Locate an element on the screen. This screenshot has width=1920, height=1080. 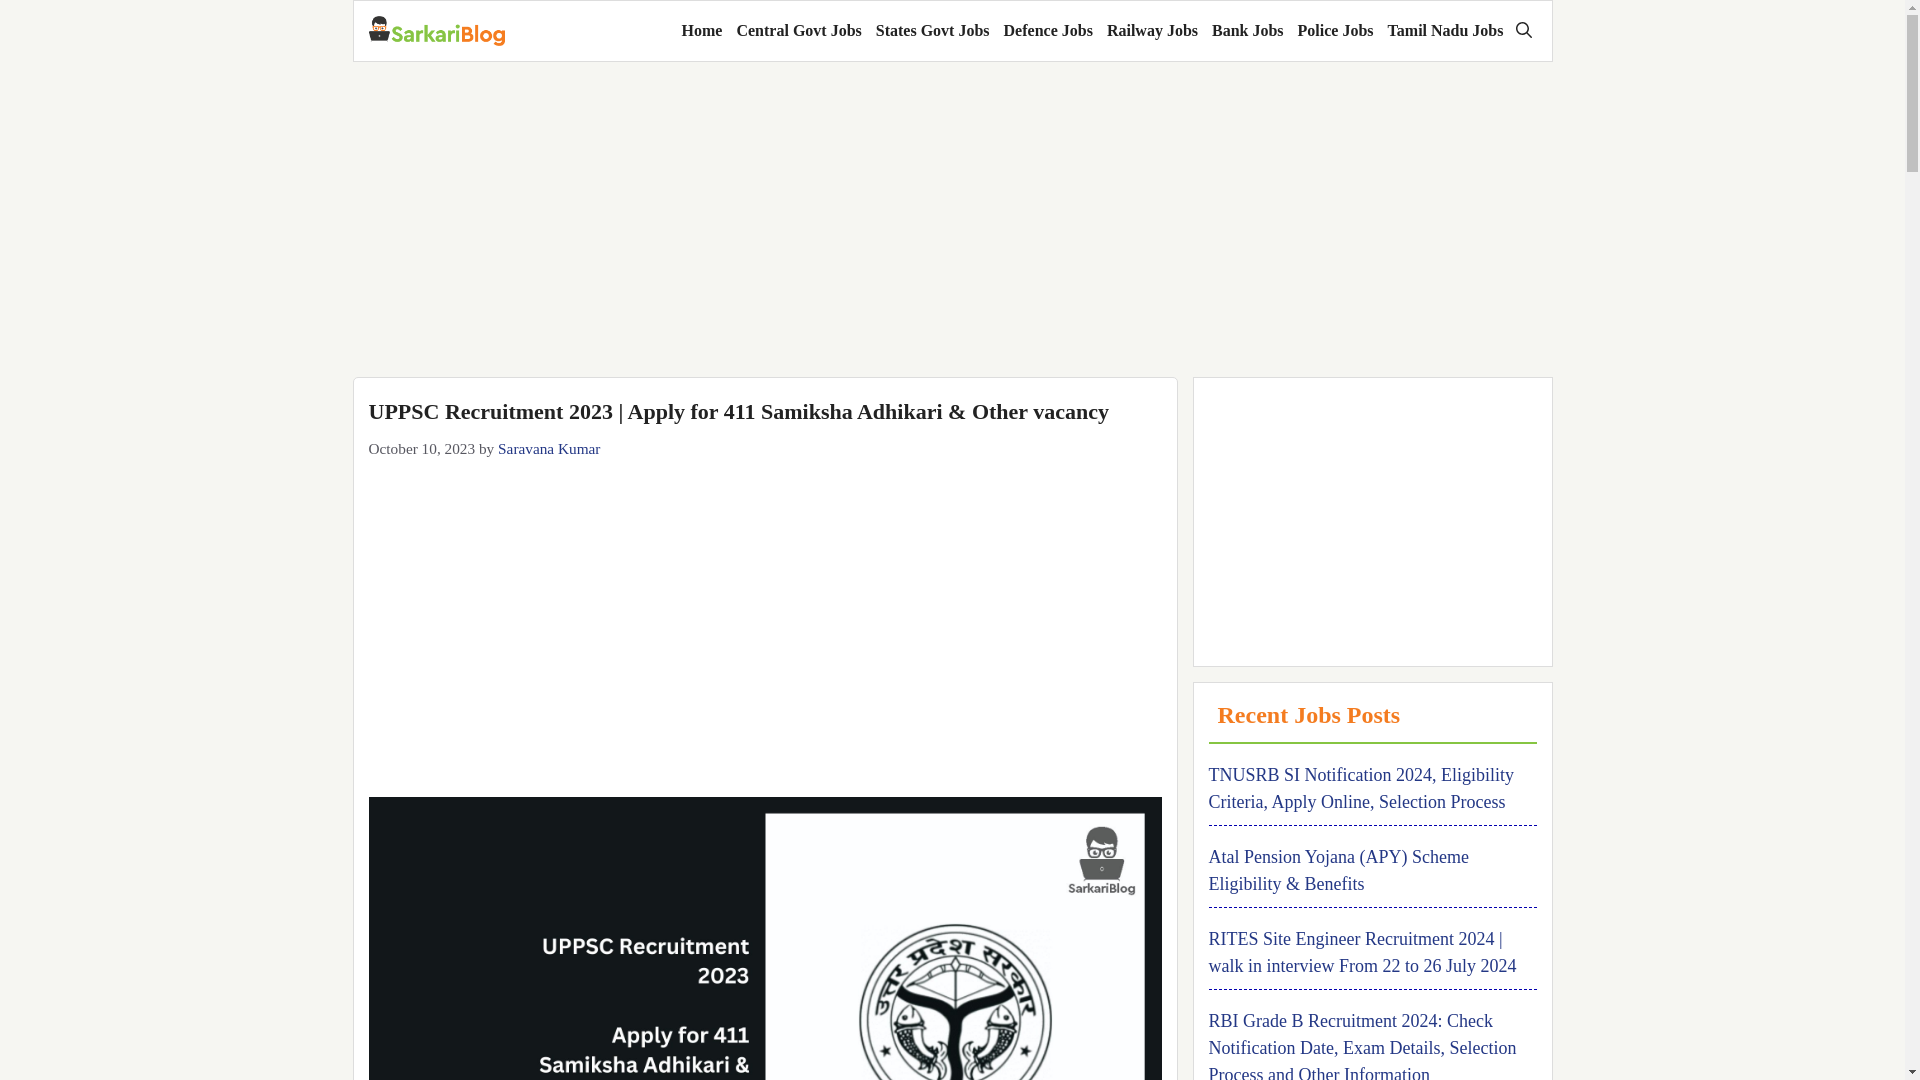
States Govt Jobs is located at coordinates (932, 30).